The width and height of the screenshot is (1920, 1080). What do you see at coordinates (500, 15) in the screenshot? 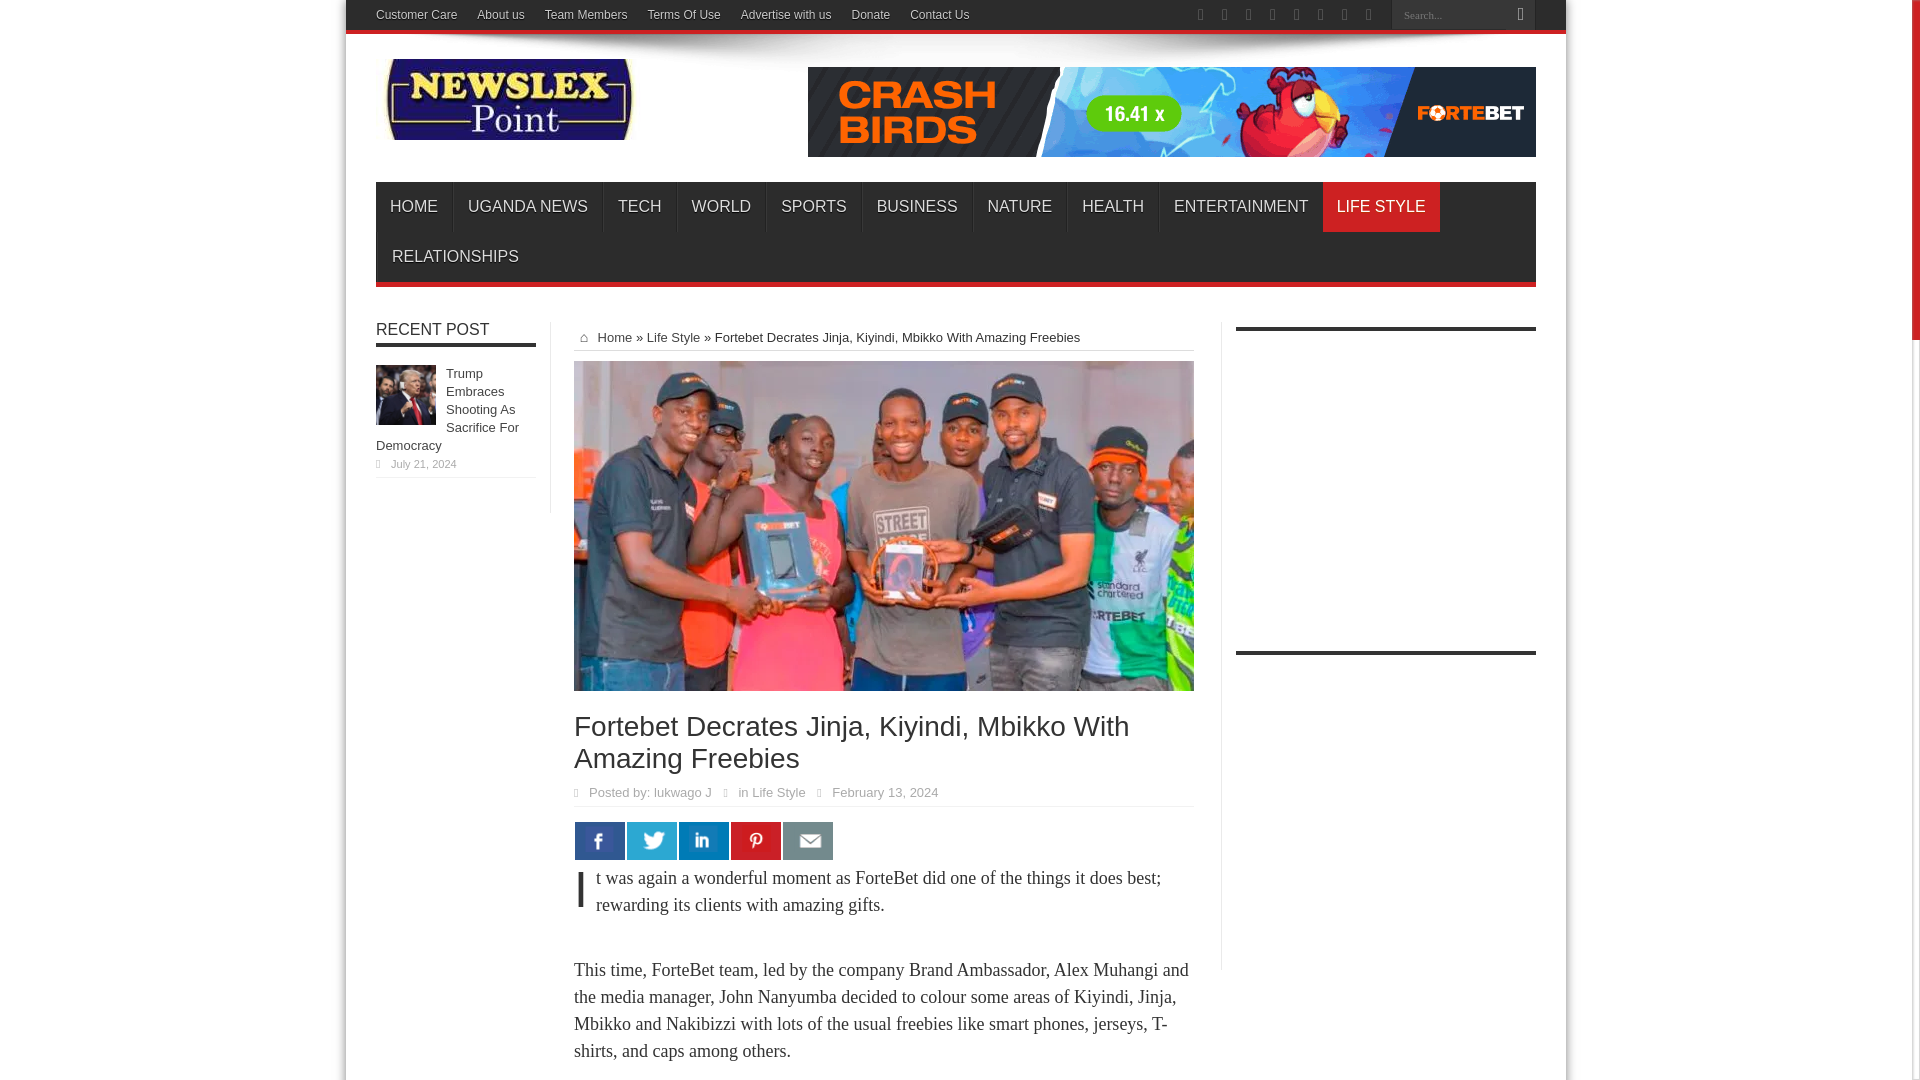
I see `About us` at bounding box center [500, 15].